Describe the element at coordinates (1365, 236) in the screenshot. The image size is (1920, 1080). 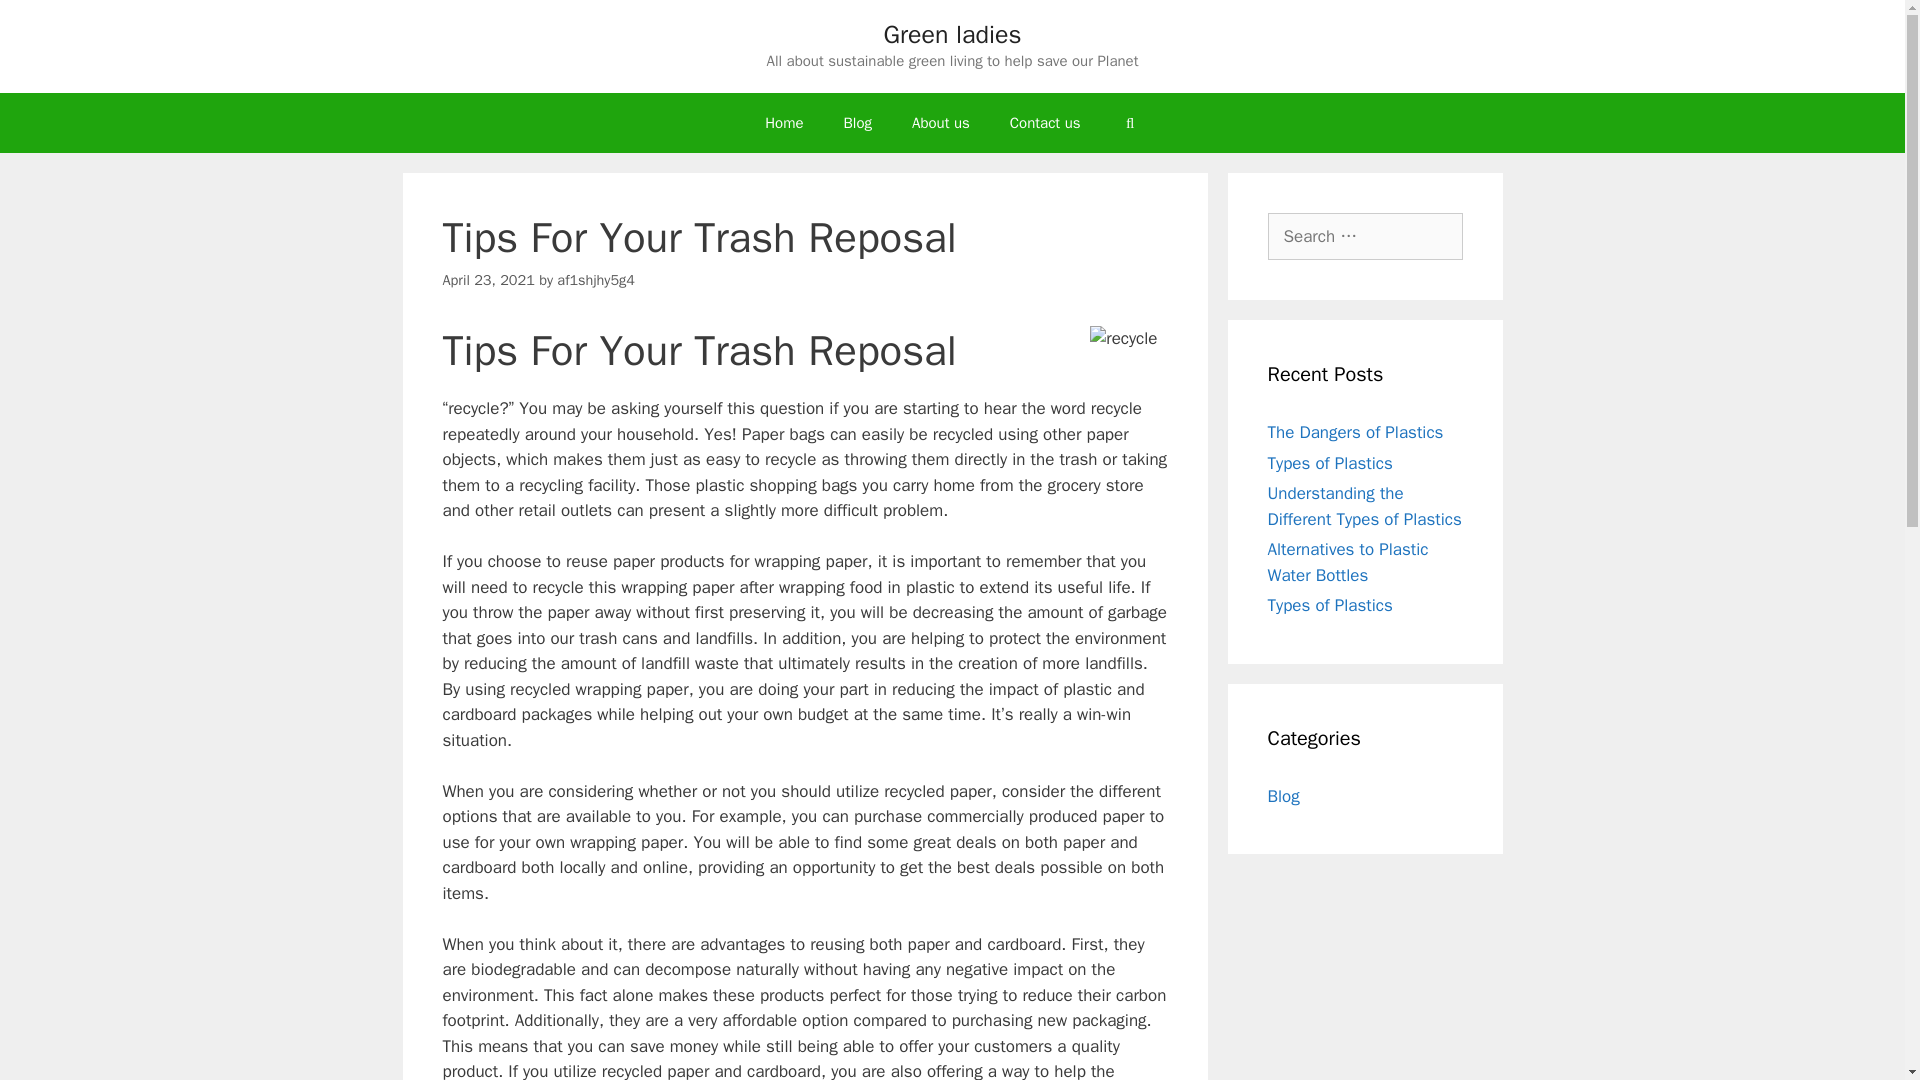
I see `Search for:` at that location.